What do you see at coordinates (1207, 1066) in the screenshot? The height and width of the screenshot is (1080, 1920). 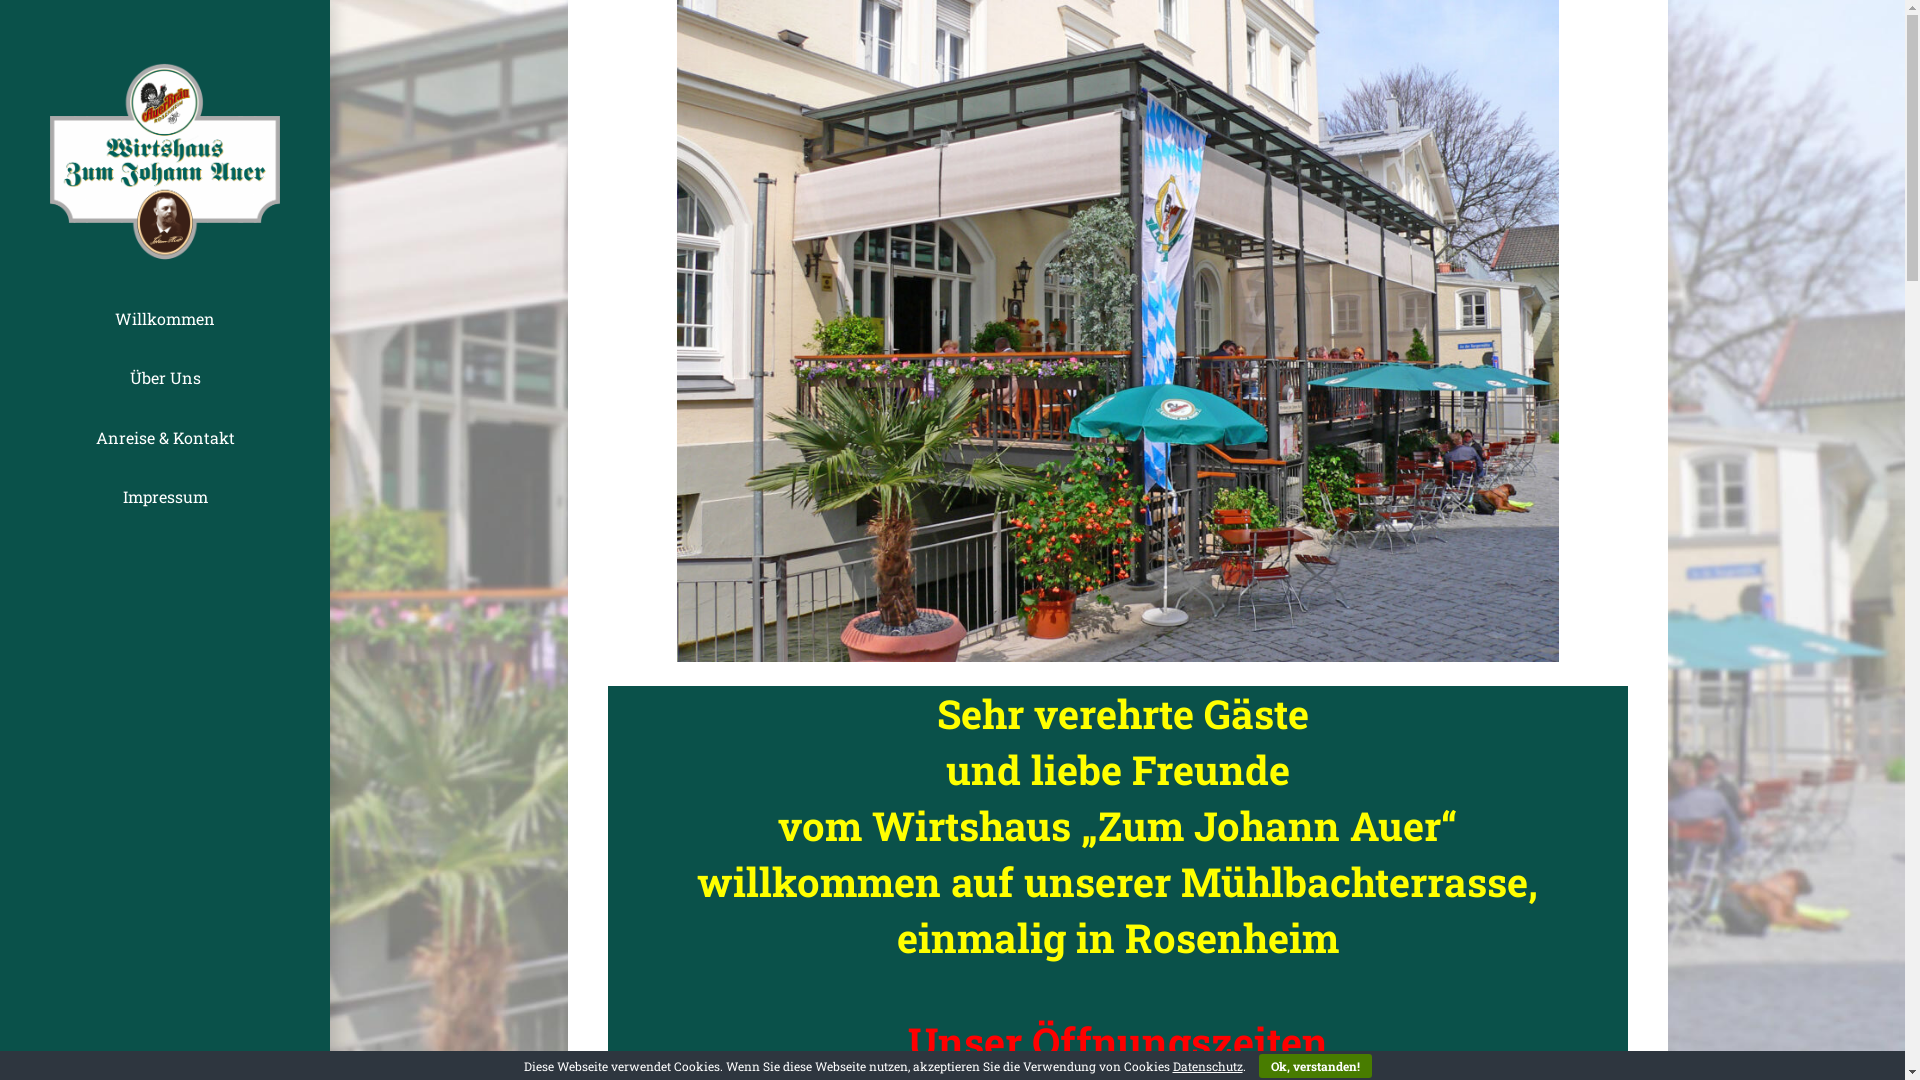 I see `Datenschutz` at bounding box center [1207, 1066].